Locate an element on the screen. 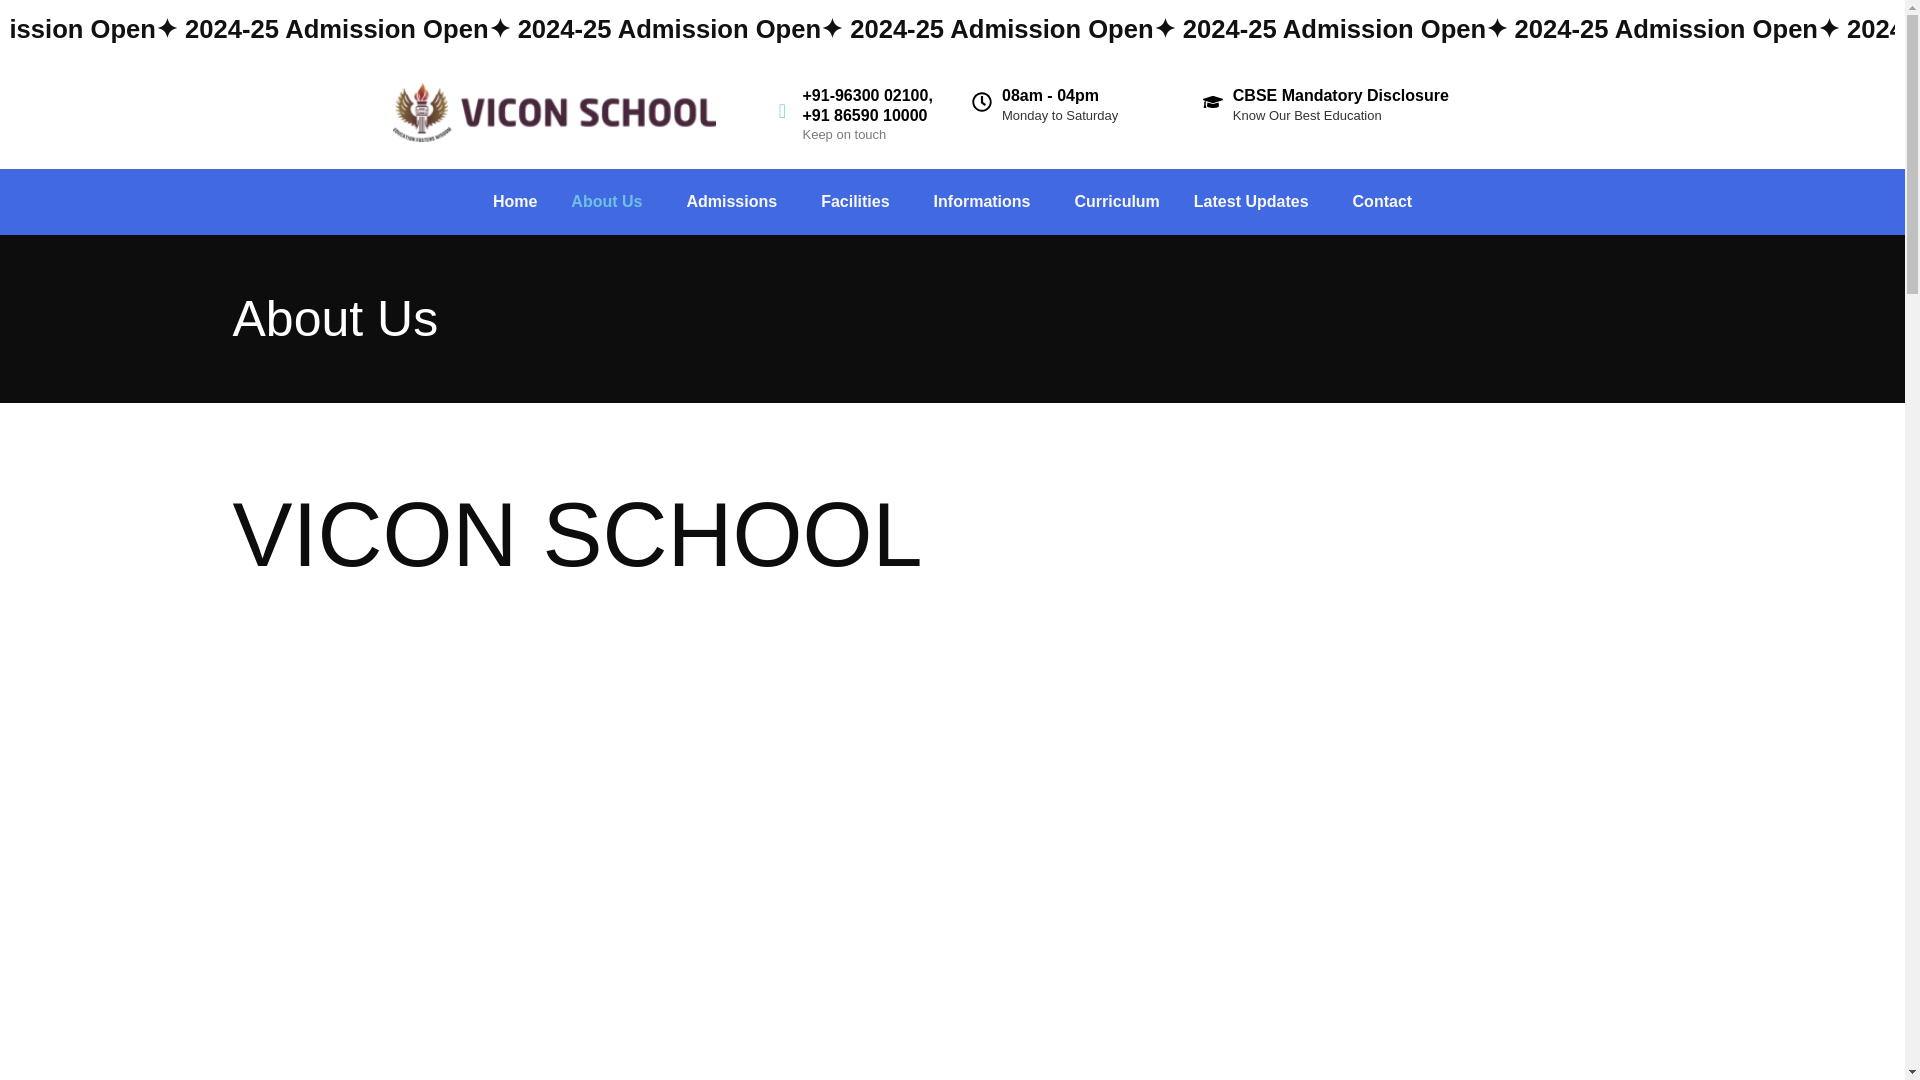  Latest Updates is located at coordinates (1256, 202).